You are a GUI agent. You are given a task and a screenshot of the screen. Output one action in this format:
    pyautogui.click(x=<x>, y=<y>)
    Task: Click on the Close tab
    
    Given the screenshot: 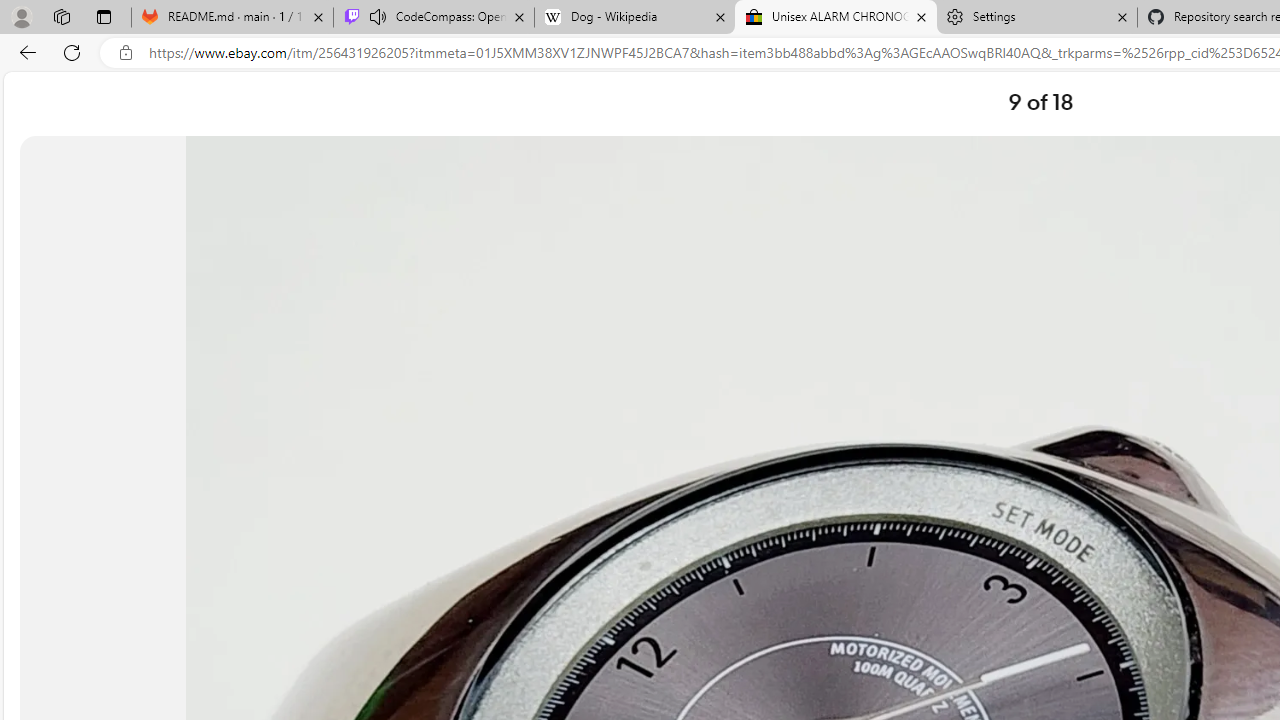 What is the action you would take?
    pyautogui.click(x=1122, y=16)
    